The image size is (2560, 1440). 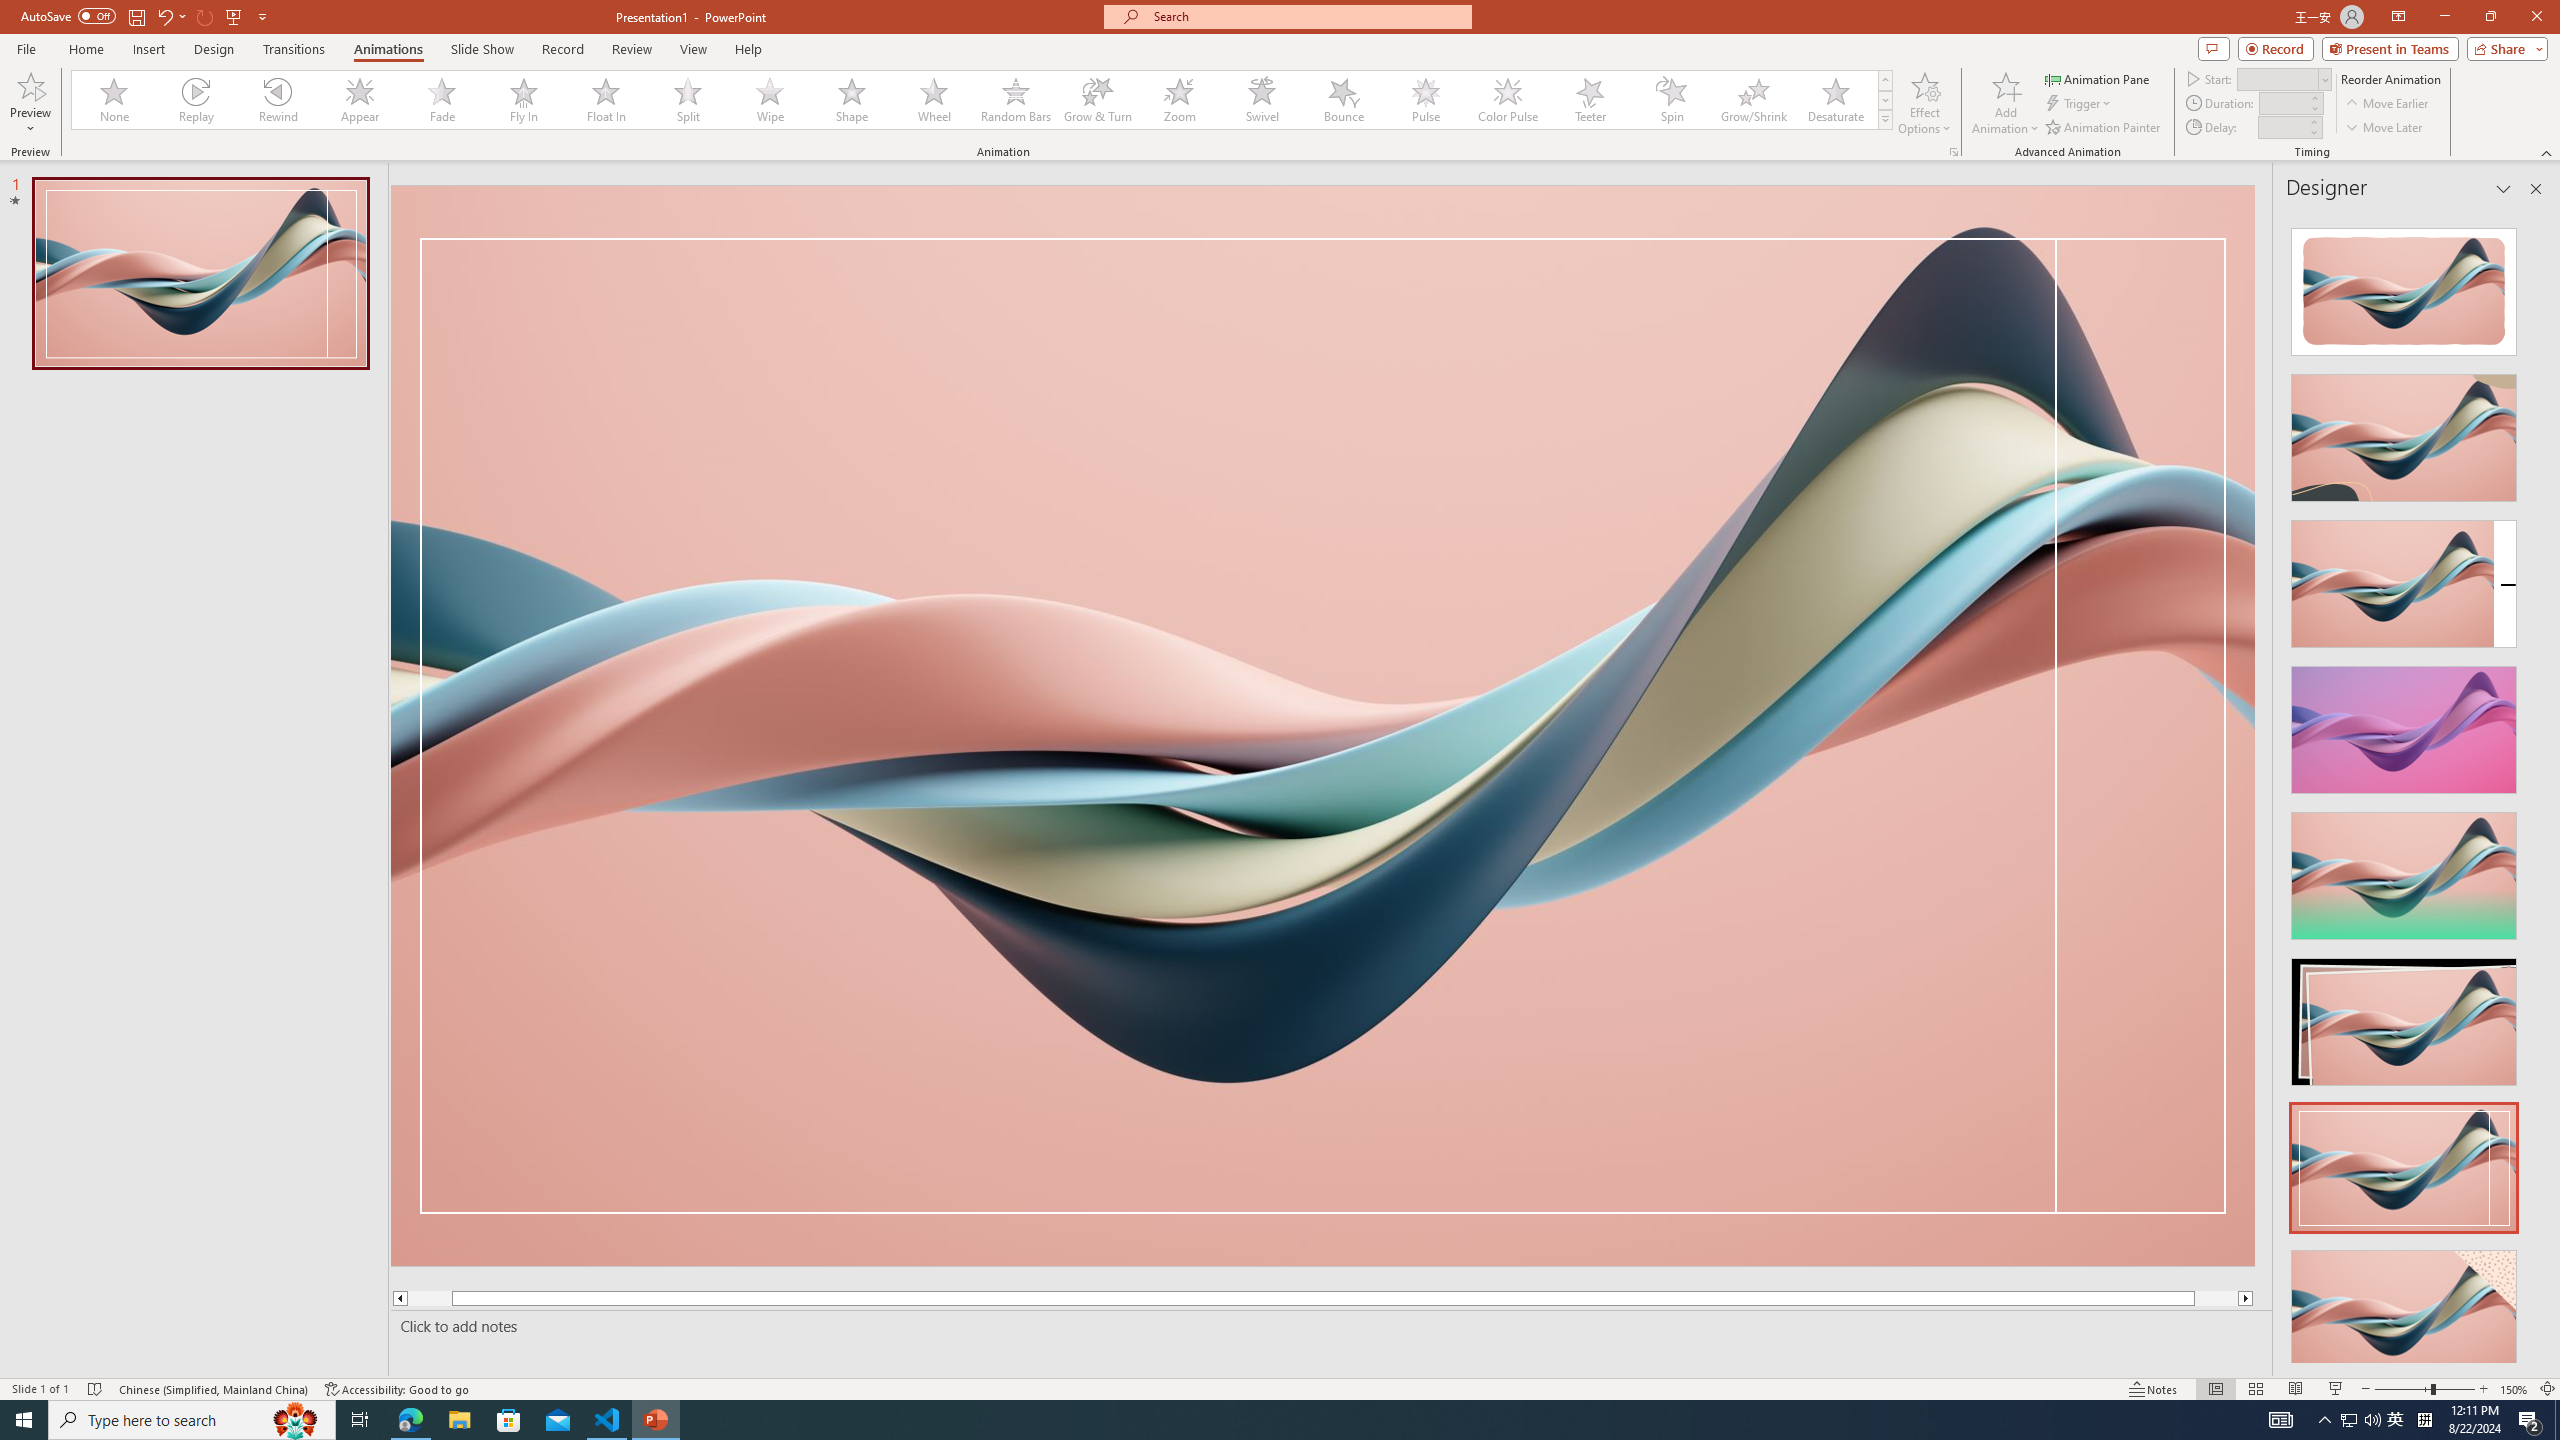 I want to click on Recommended Design: Design Idea, so click(x=2404, y=286).